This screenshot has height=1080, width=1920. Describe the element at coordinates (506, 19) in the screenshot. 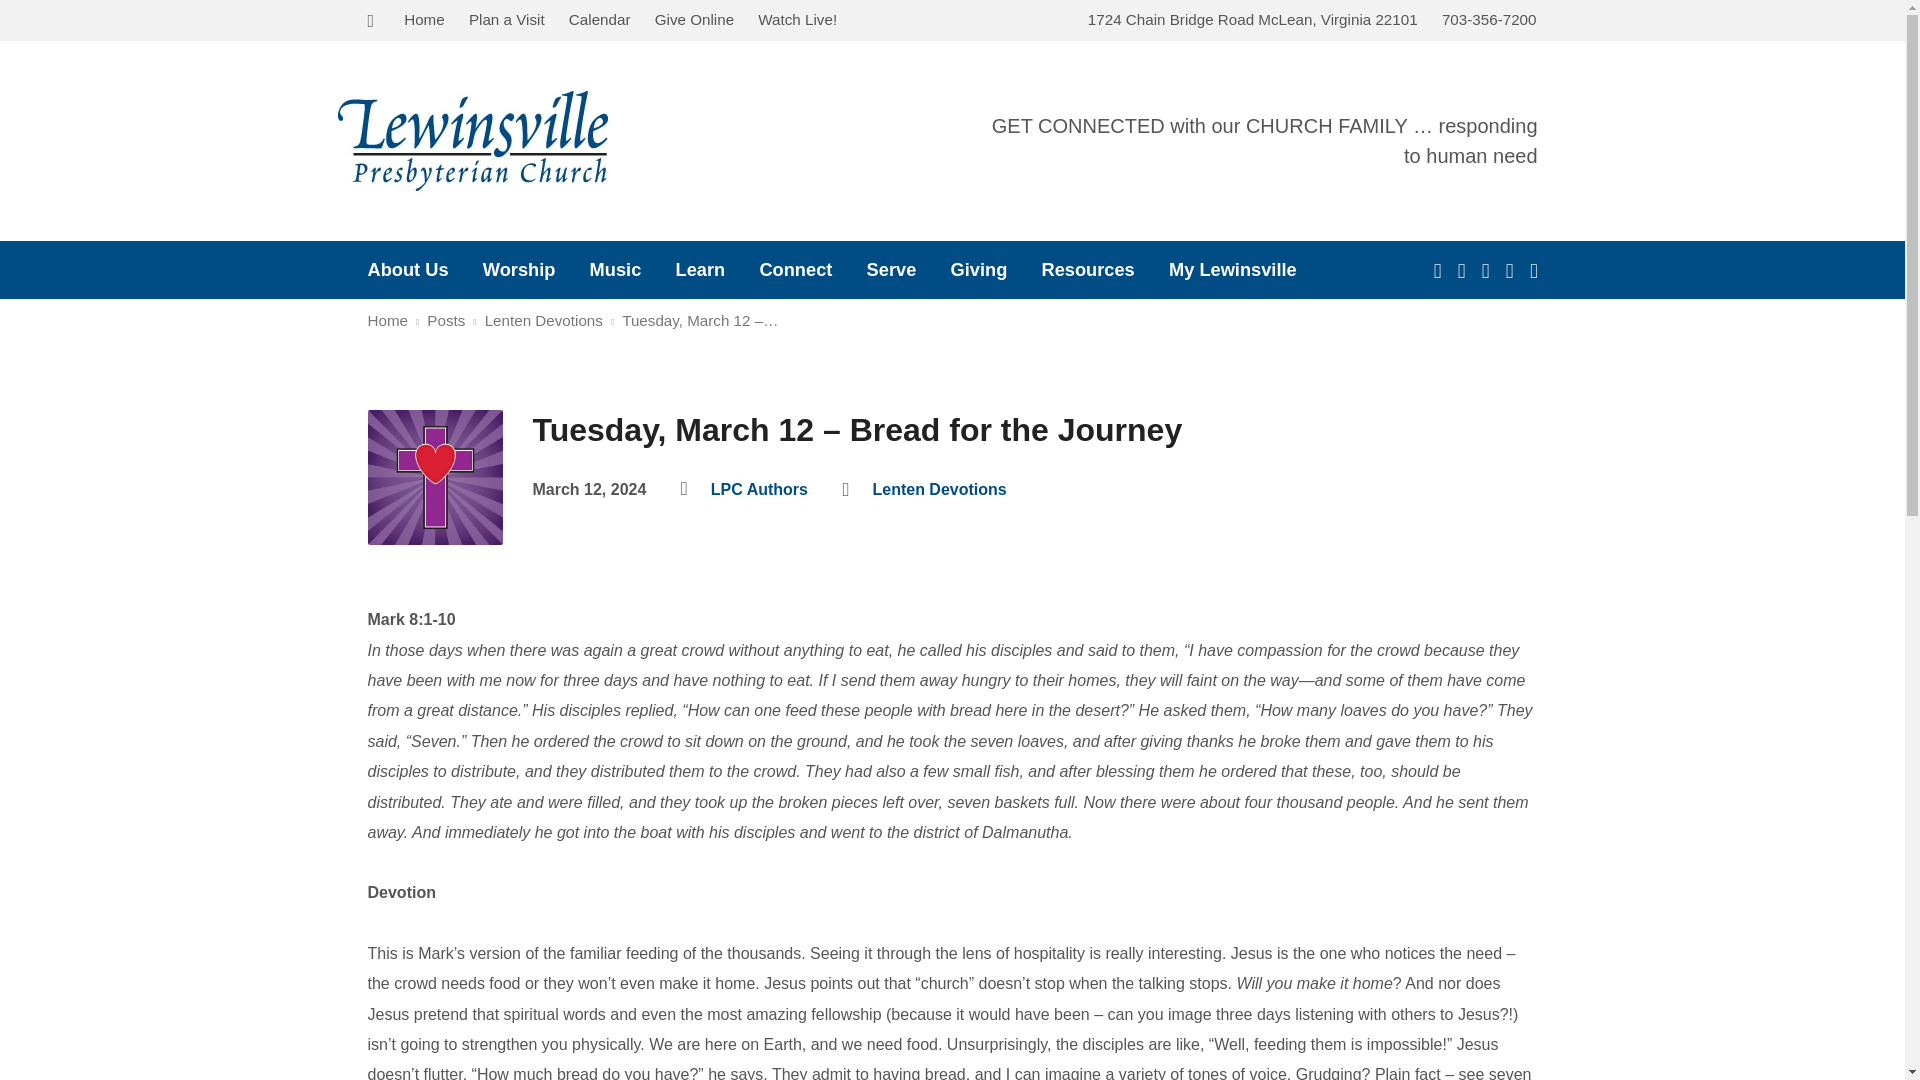

I see `Plan a Visit` at that location.